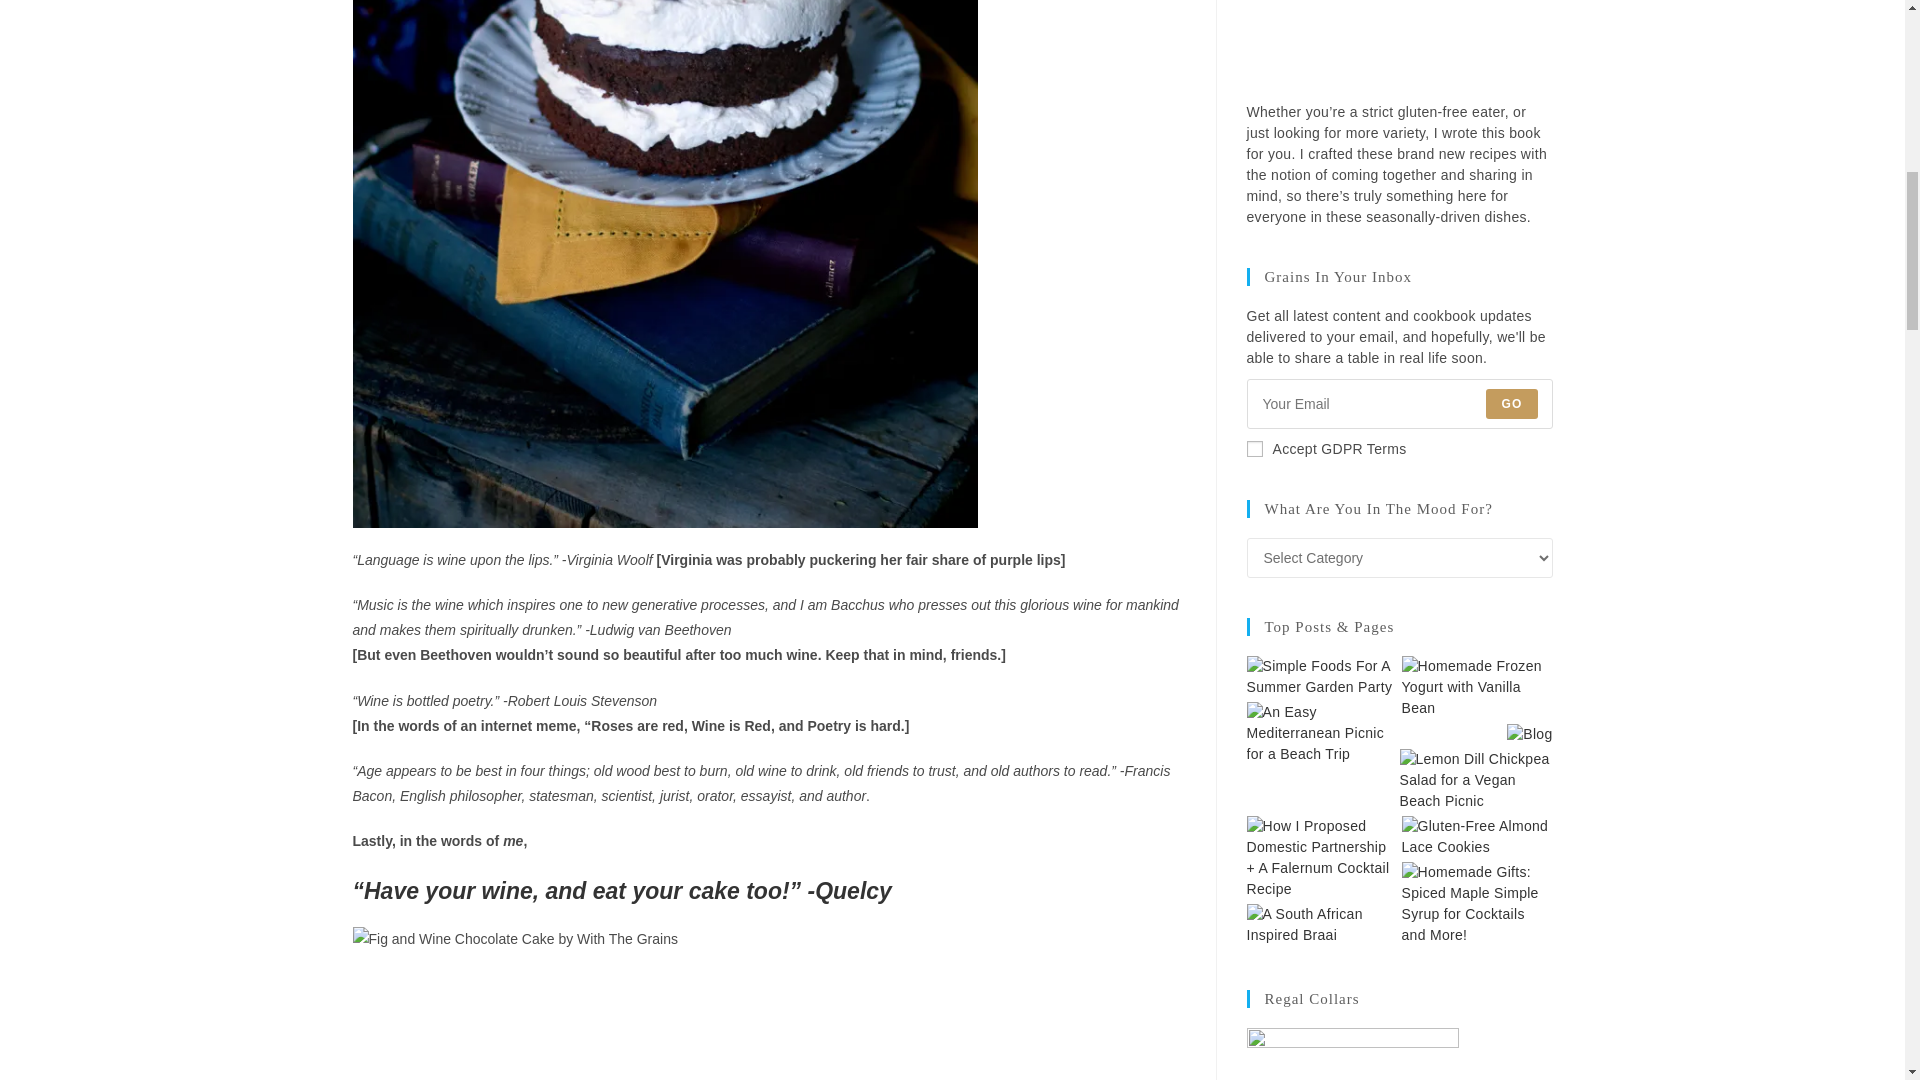 The image size is (1920, 1080). Describe the element at coordinates (1529, 734) in the screenshot. I see `Blog` at that location.